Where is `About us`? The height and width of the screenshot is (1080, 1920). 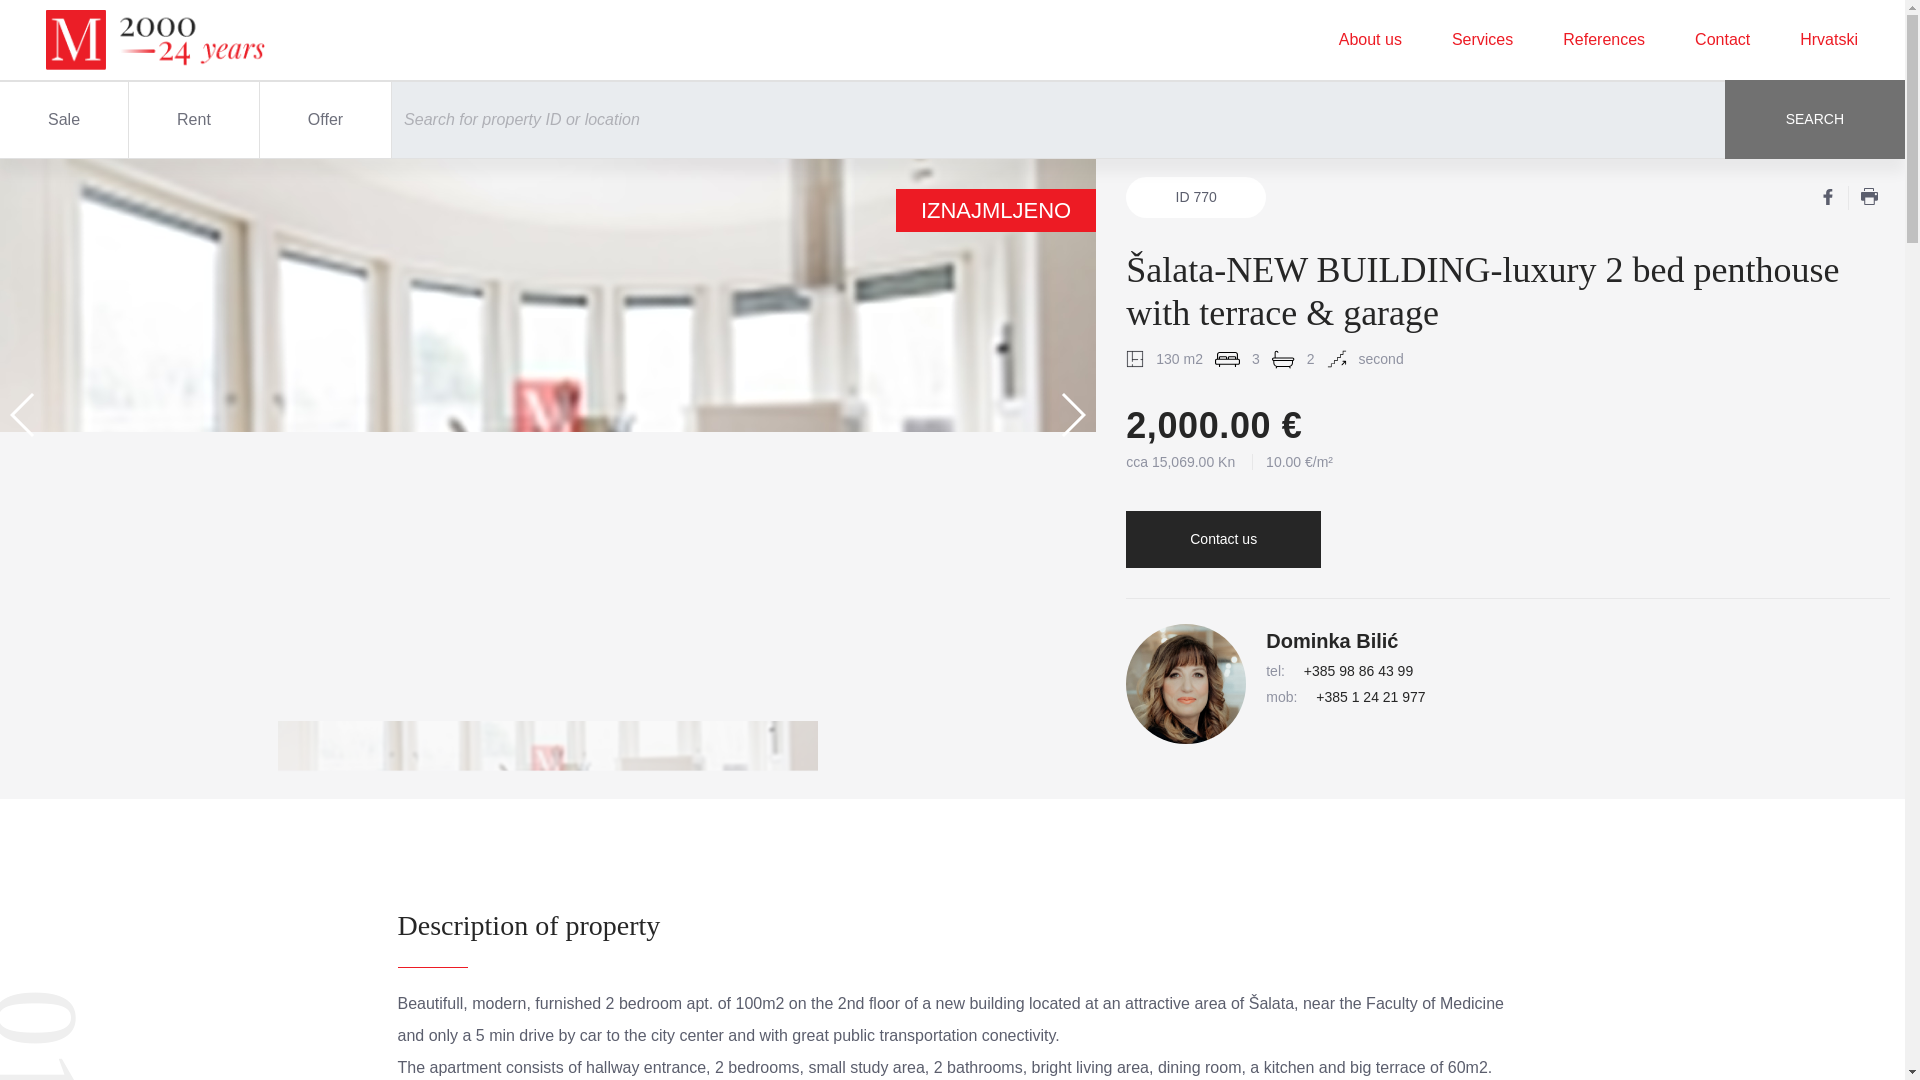 About us is located at coordinates (1370, 40).